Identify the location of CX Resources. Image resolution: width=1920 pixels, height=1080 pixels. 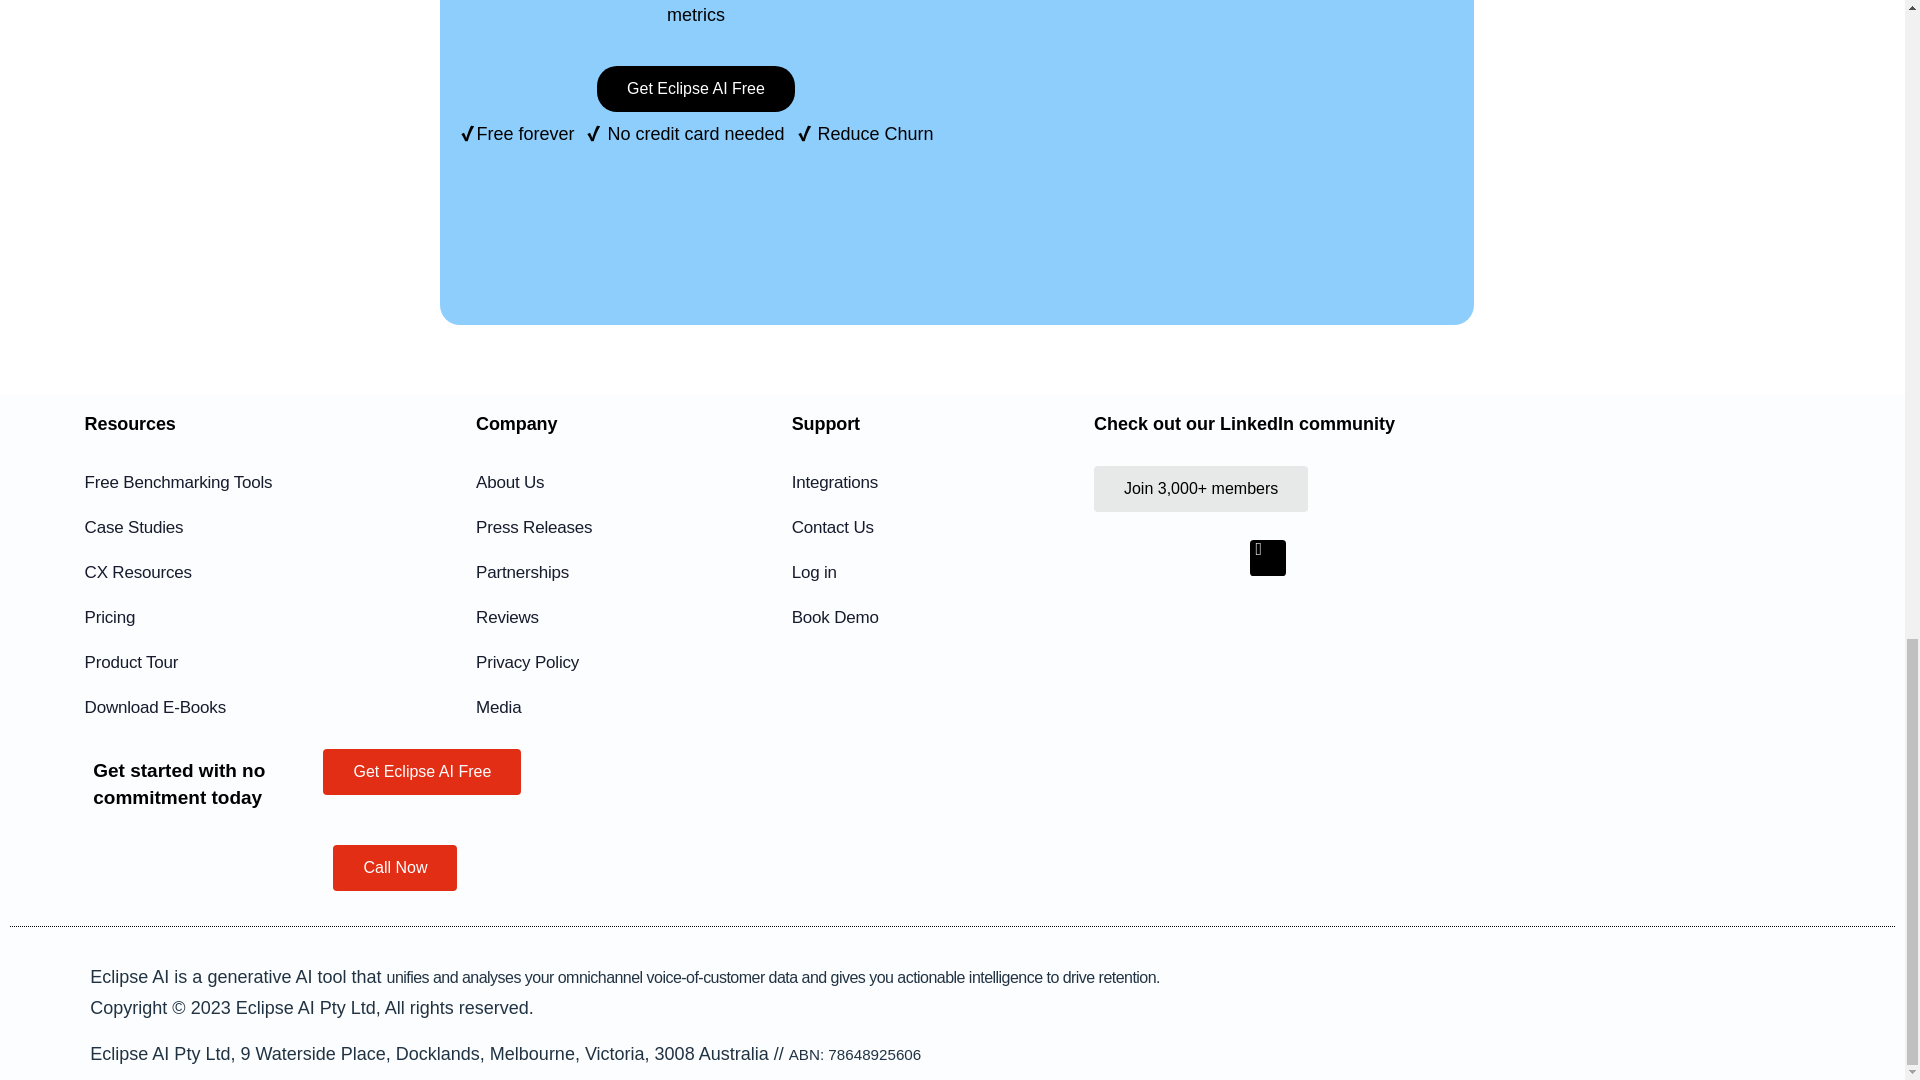
(252, 572).